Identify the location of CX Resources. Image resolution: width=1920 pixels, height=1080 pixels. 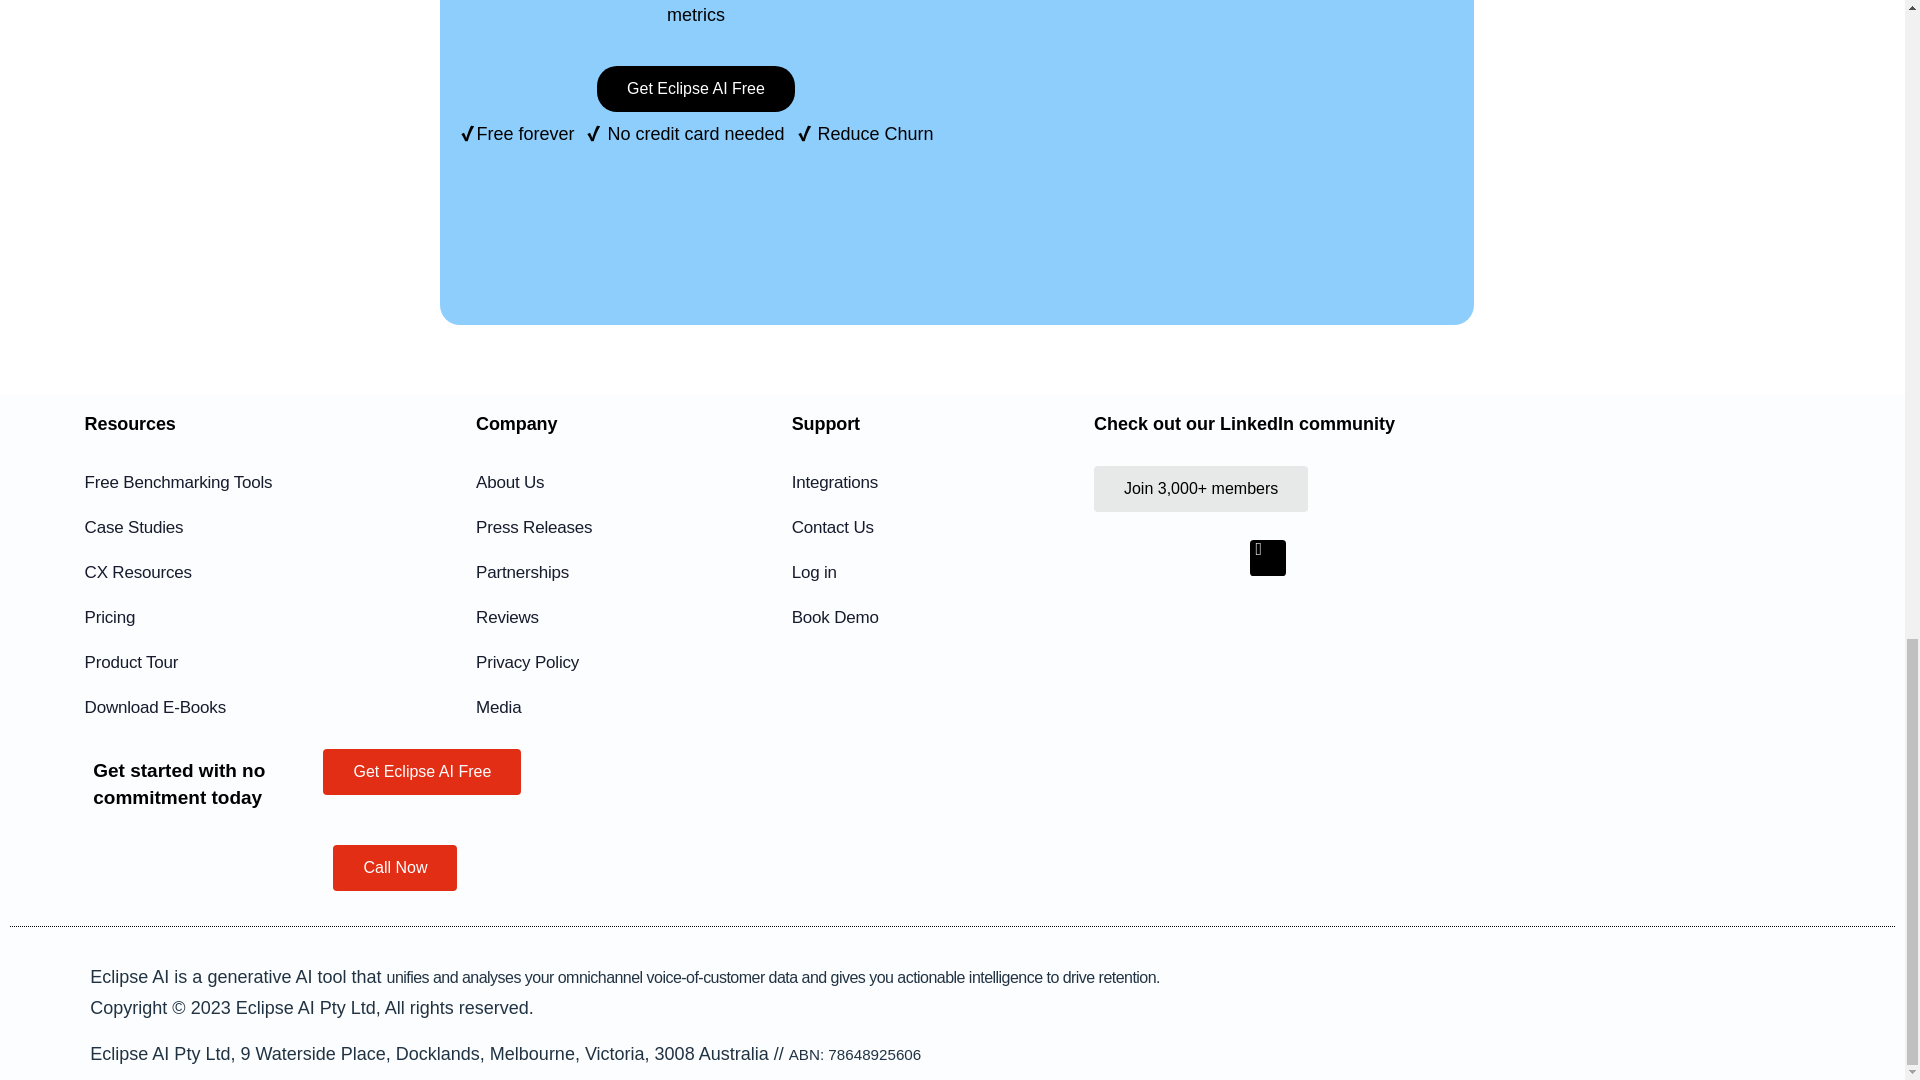
(252, 572).